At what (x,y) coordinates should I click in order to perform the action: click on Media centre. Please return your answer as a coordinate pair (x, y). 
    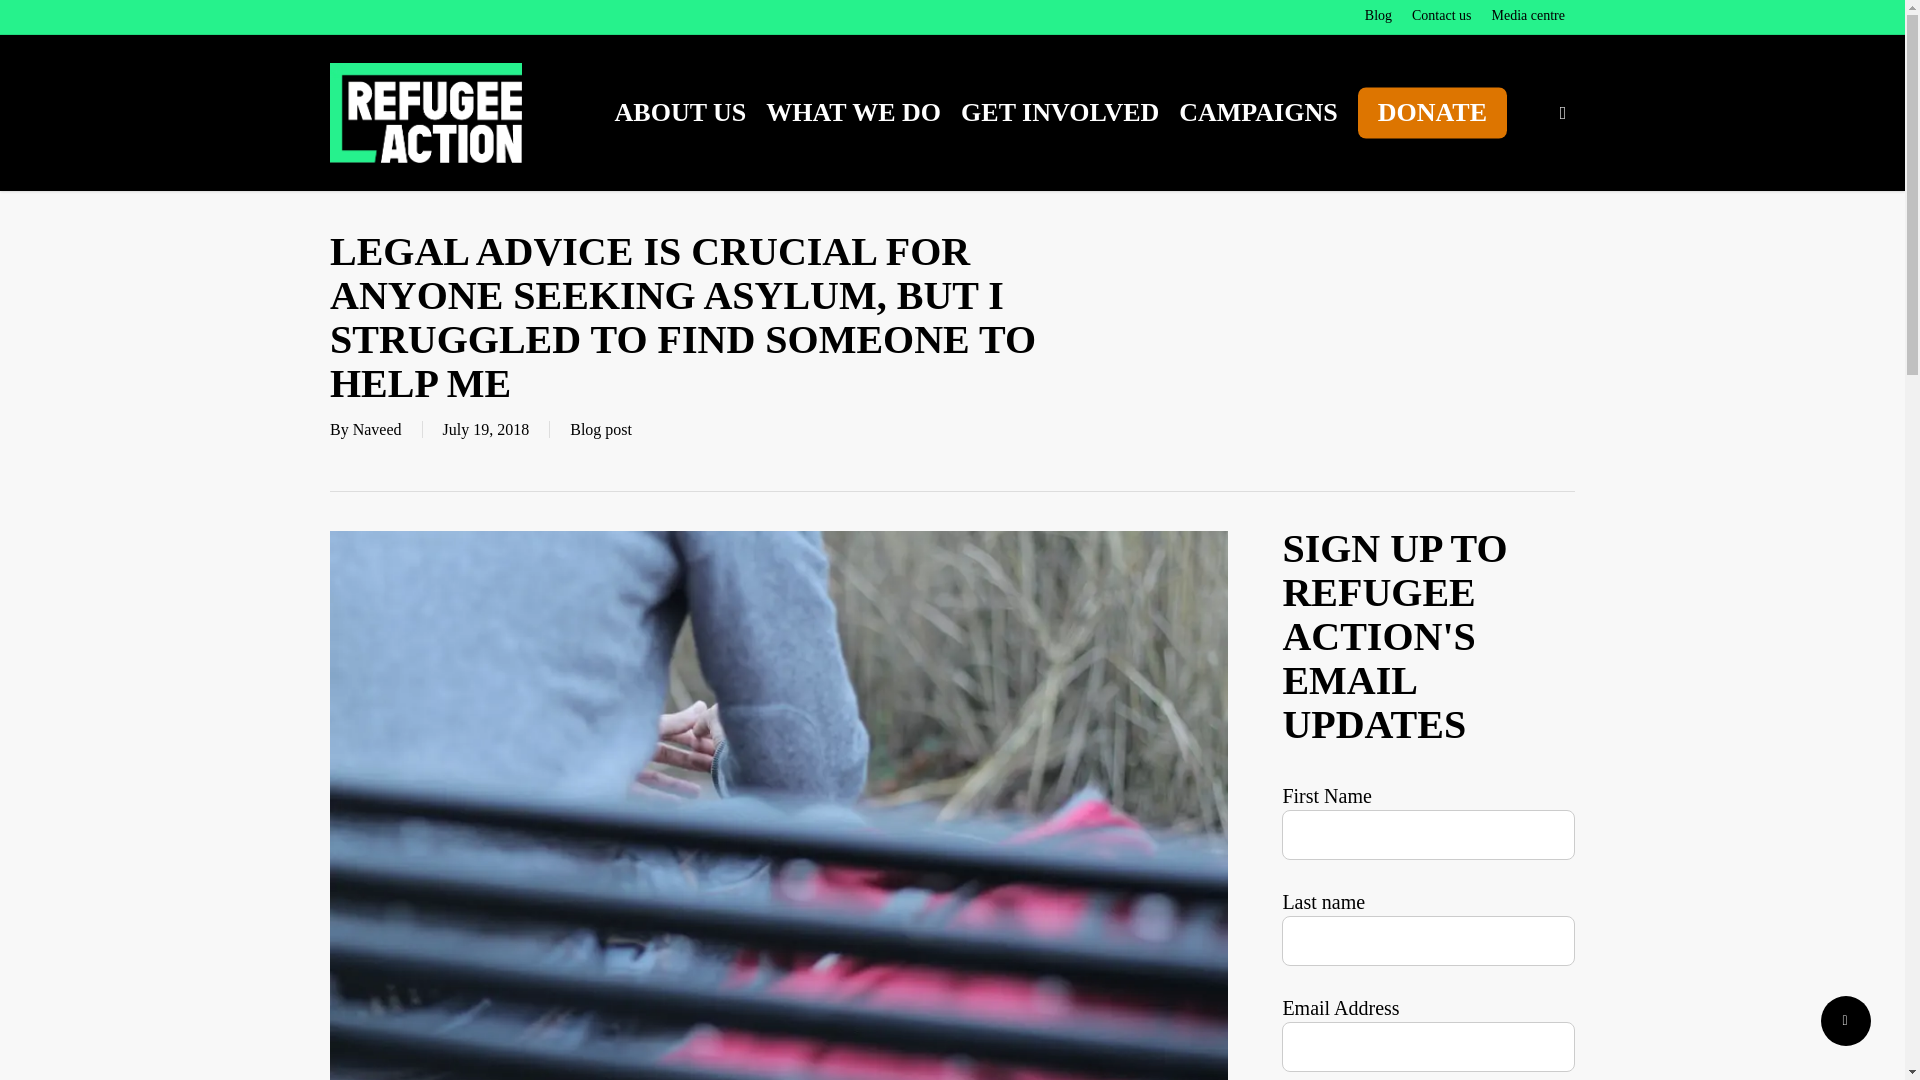
    Looking at the image, I should click on (1528, 16).